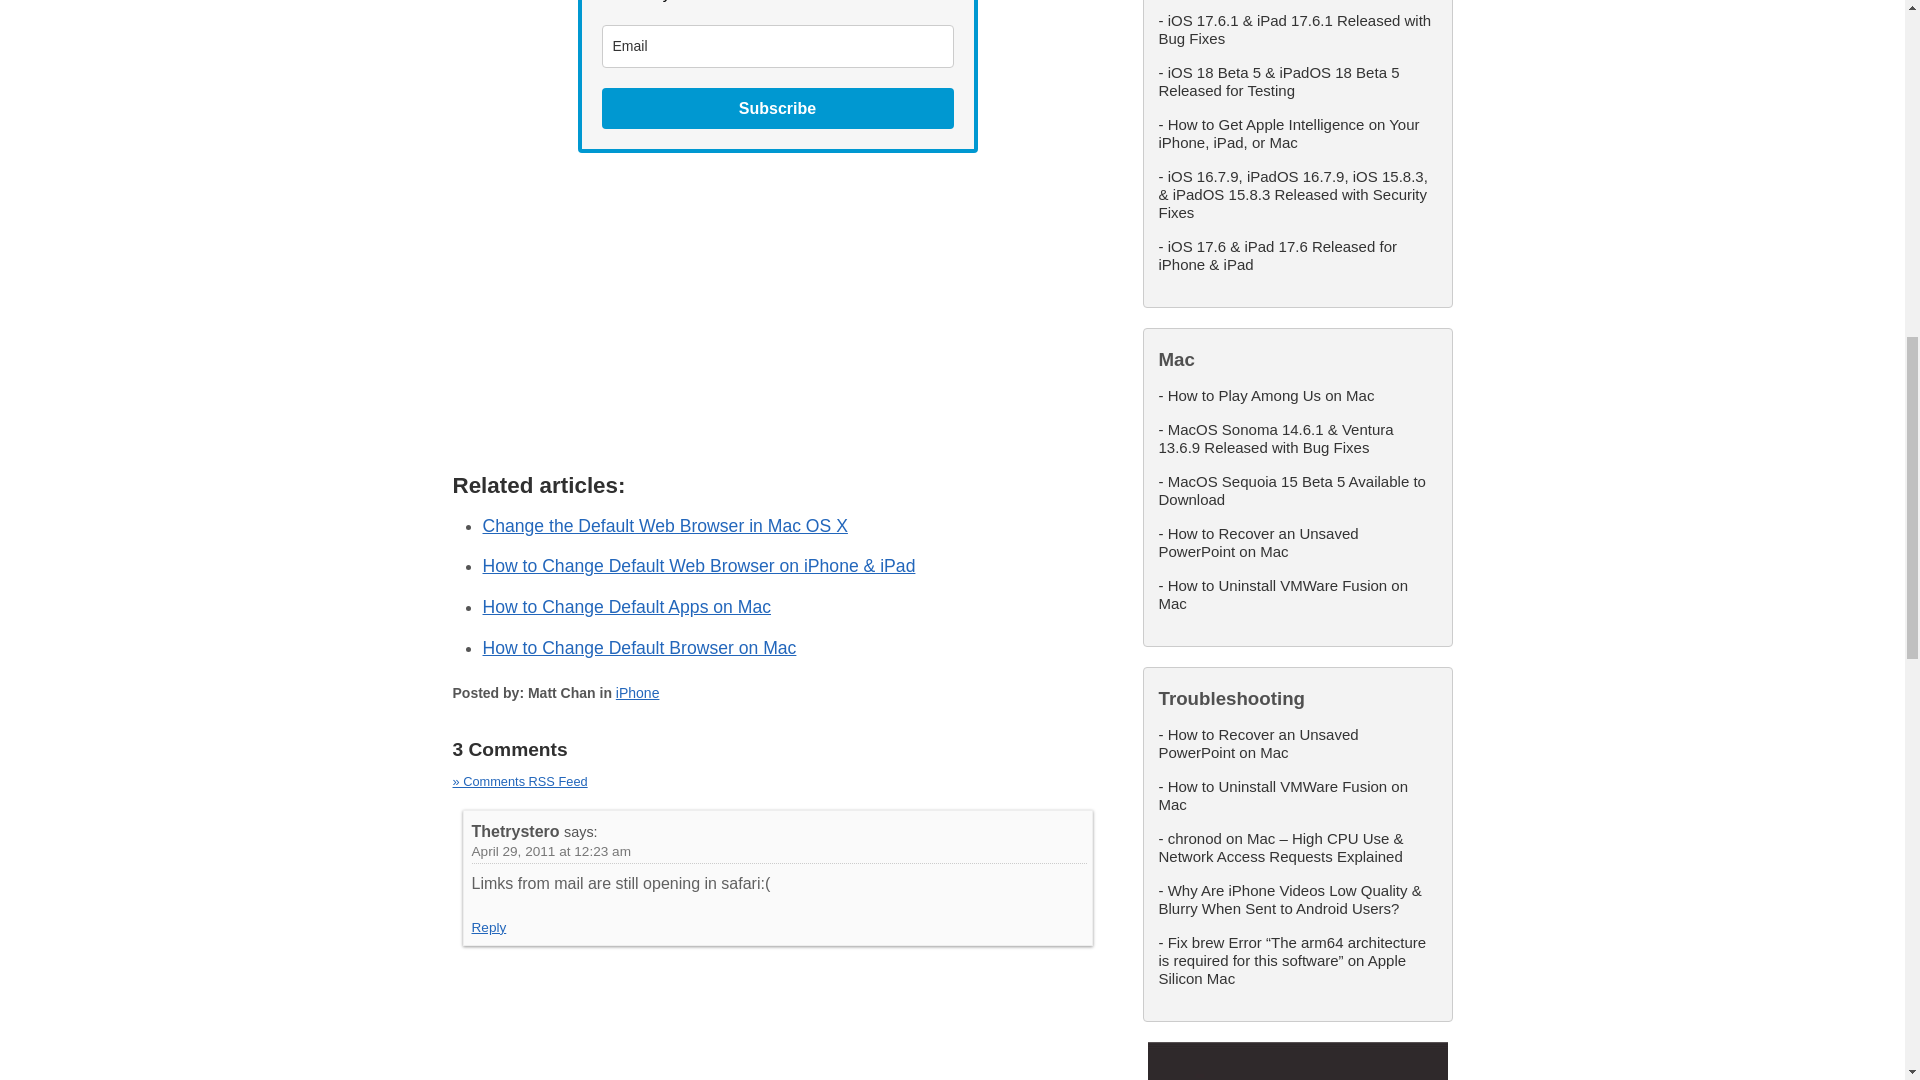 This screenshot has width=1920, height=1080. What do you see at coordinates (552, 850) in the screenshot?
I see `April 29, 2011 at 12:23 am` at bounding box center [552, 850].